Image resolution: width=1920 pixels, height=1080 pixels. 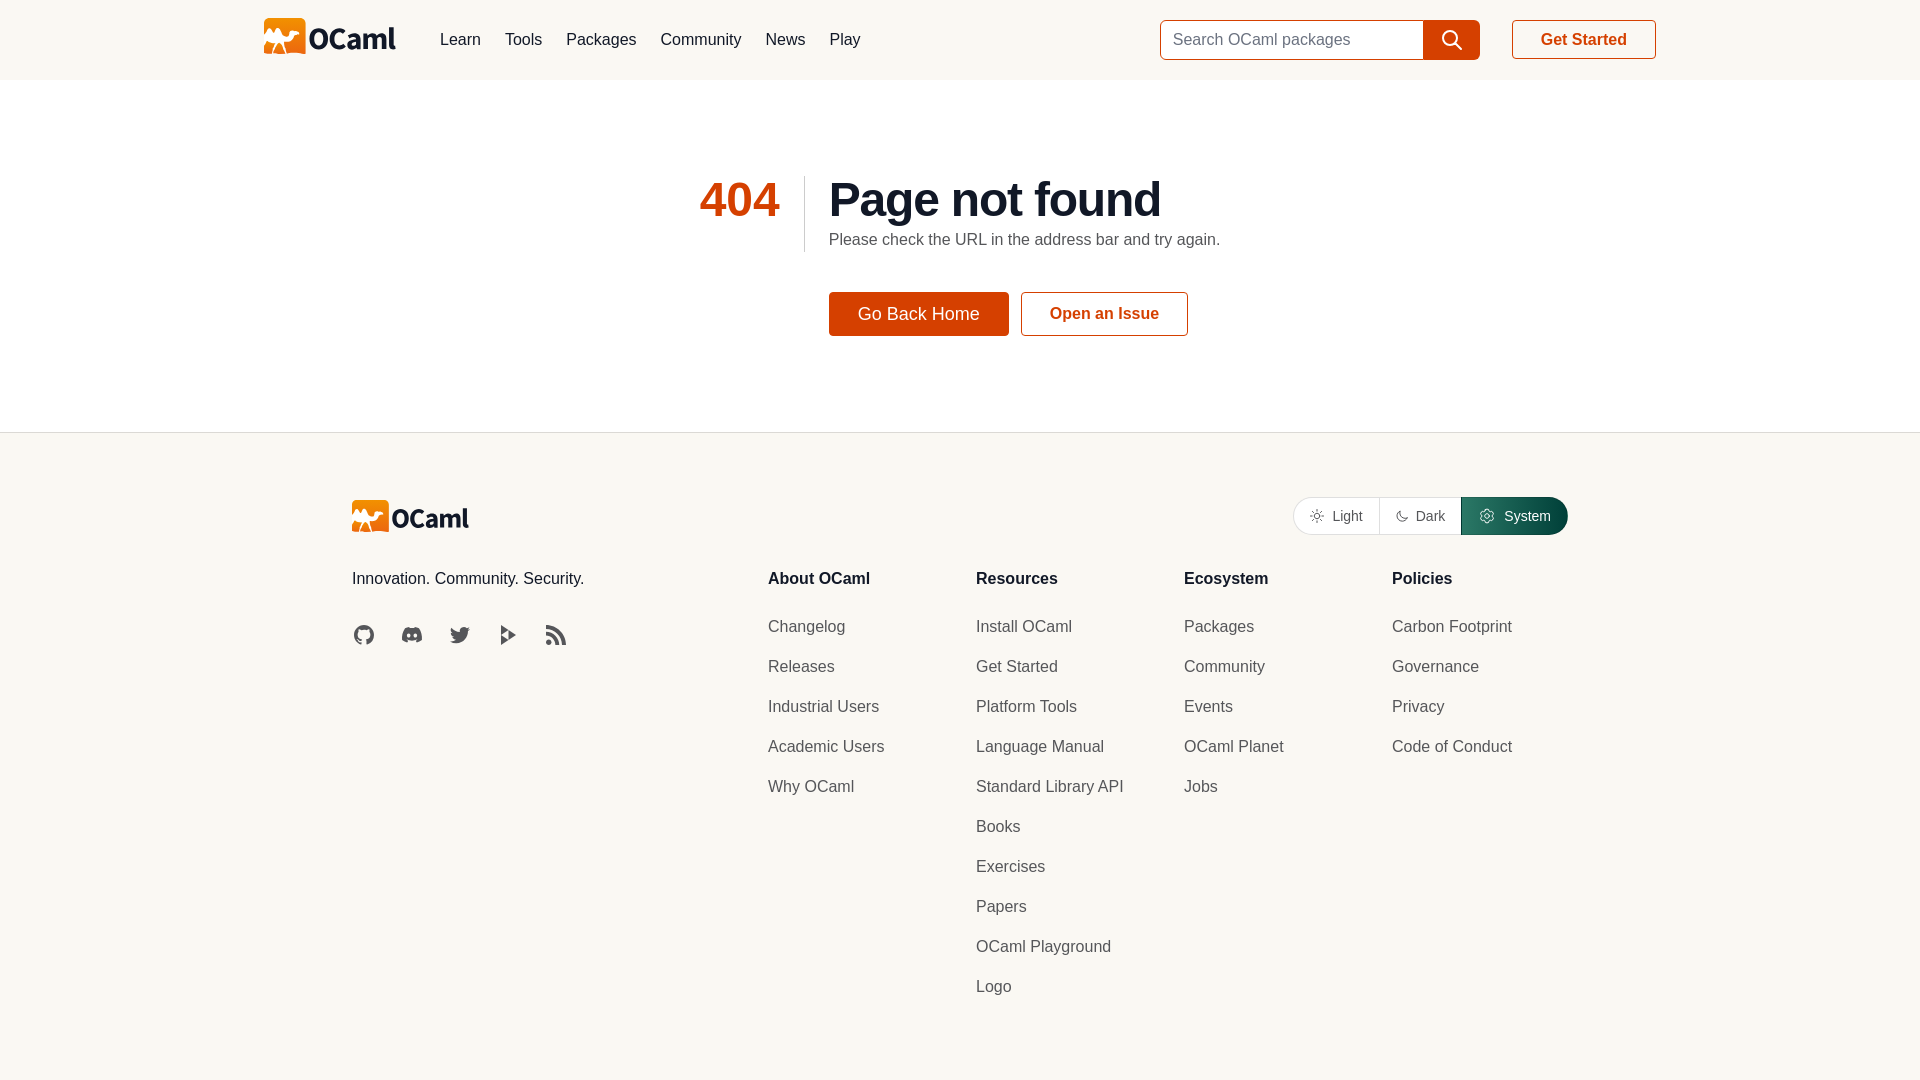 What do you see at coordinates (919, 313) in the screenshot?
I see `Go Back Home` at bounding box center [919, 313].